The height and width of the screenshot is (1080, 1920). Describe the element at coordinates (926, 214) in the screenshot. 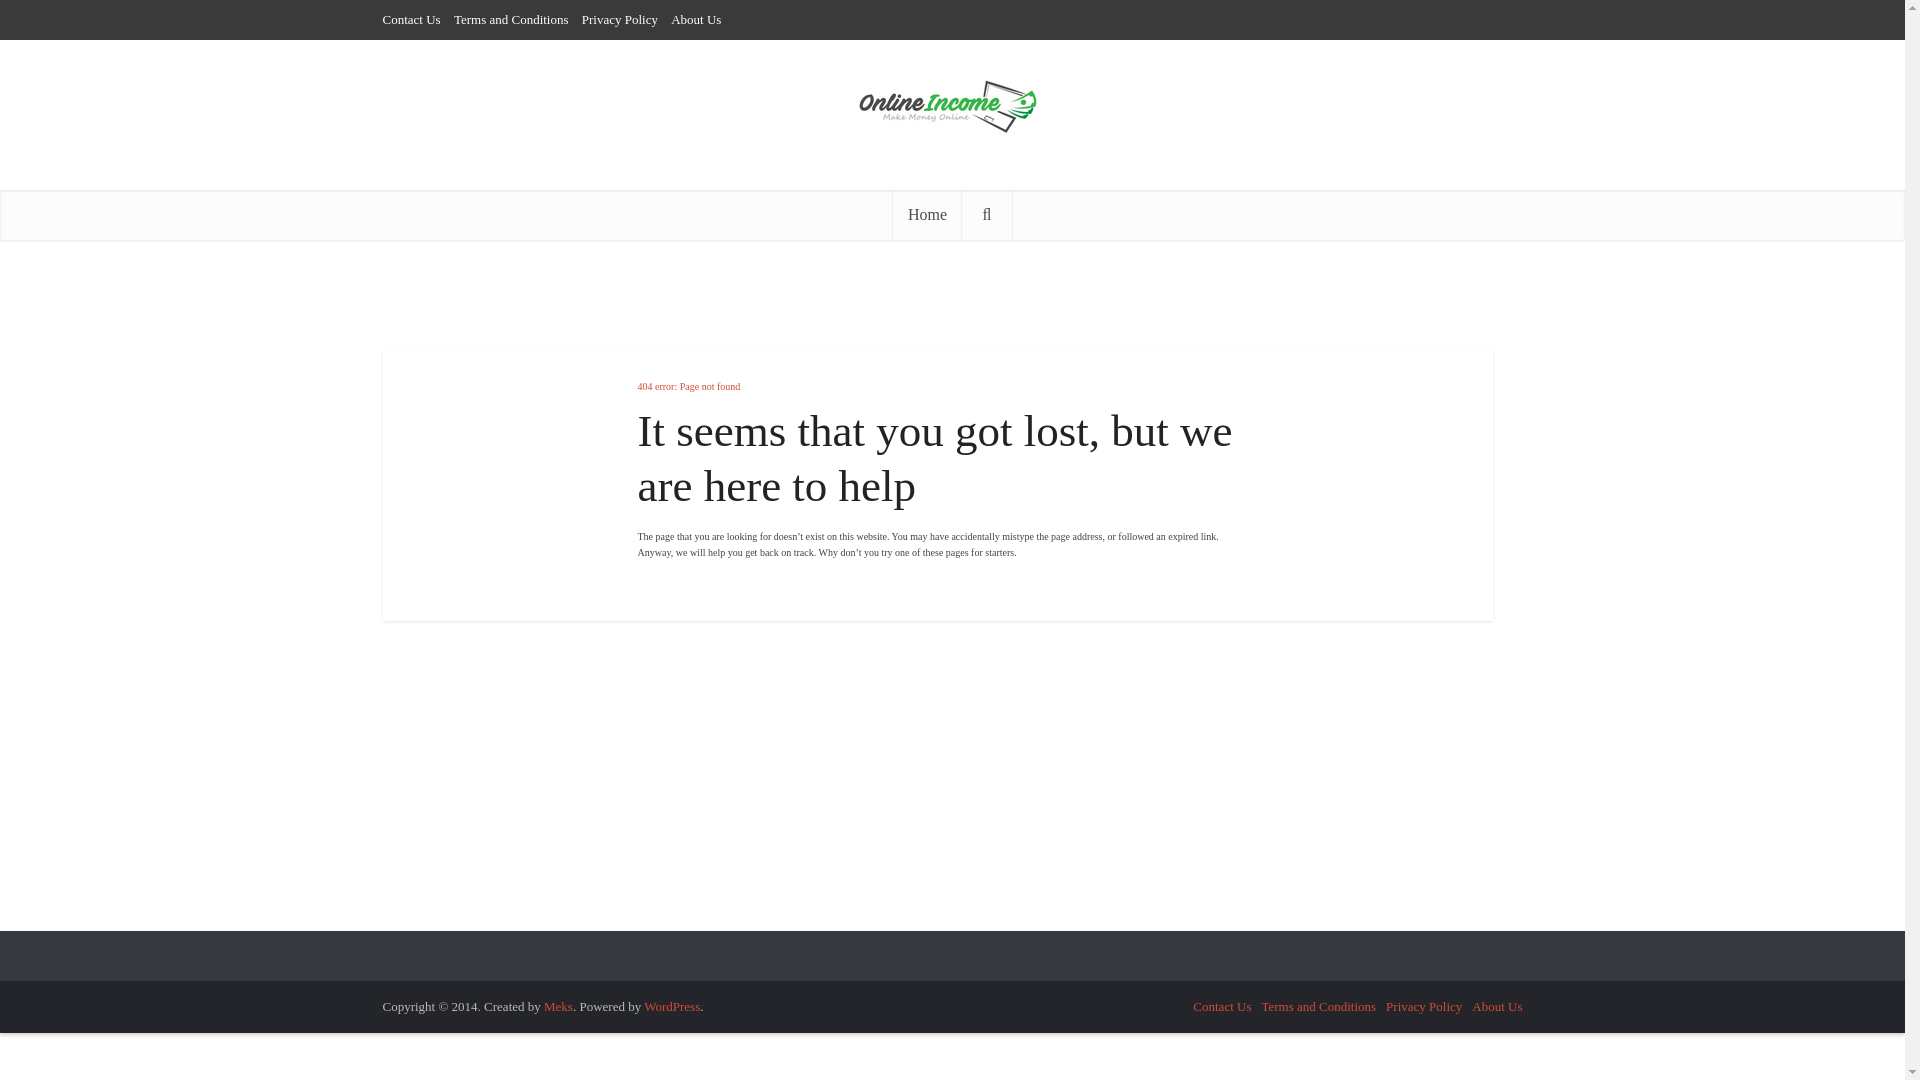

I see `Home` at that location.